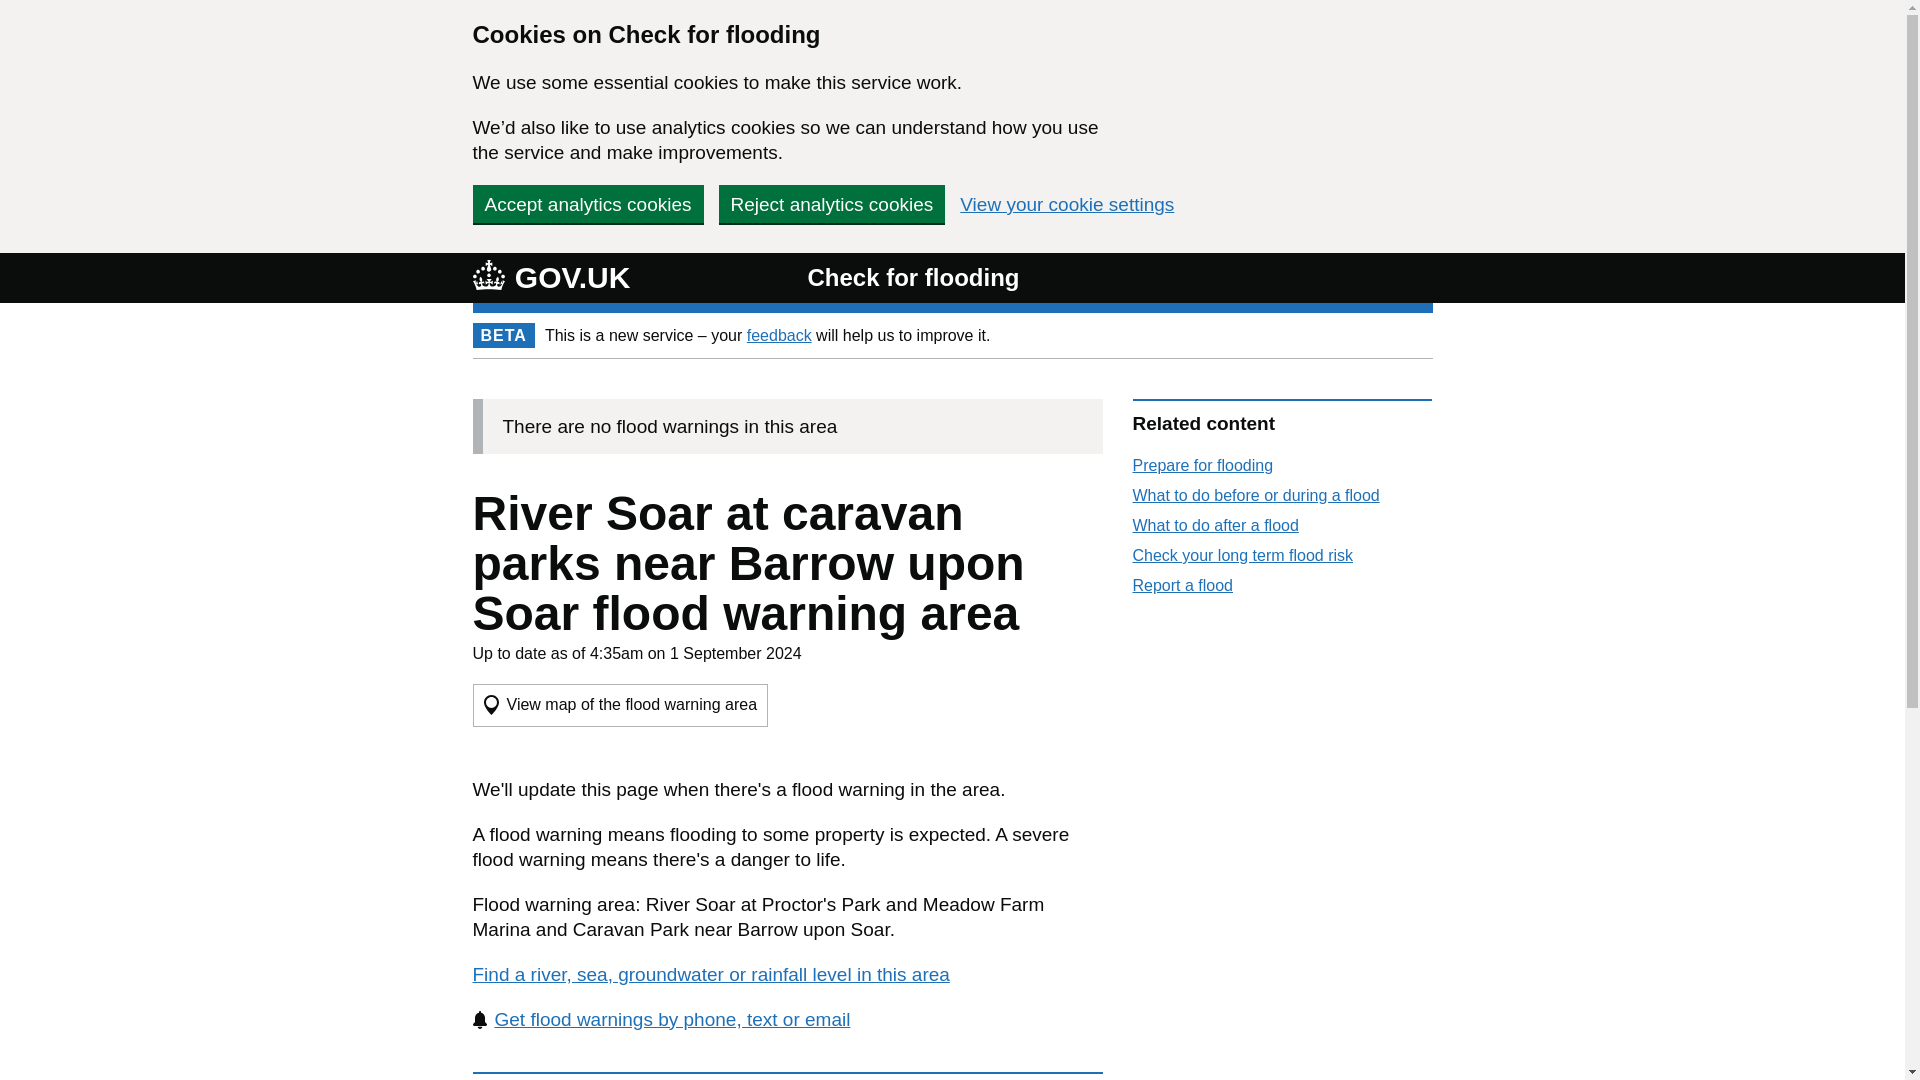 The width and height of the screenshot is (1920, 1080). I want to click on Skip to main content, so click(15, 10).